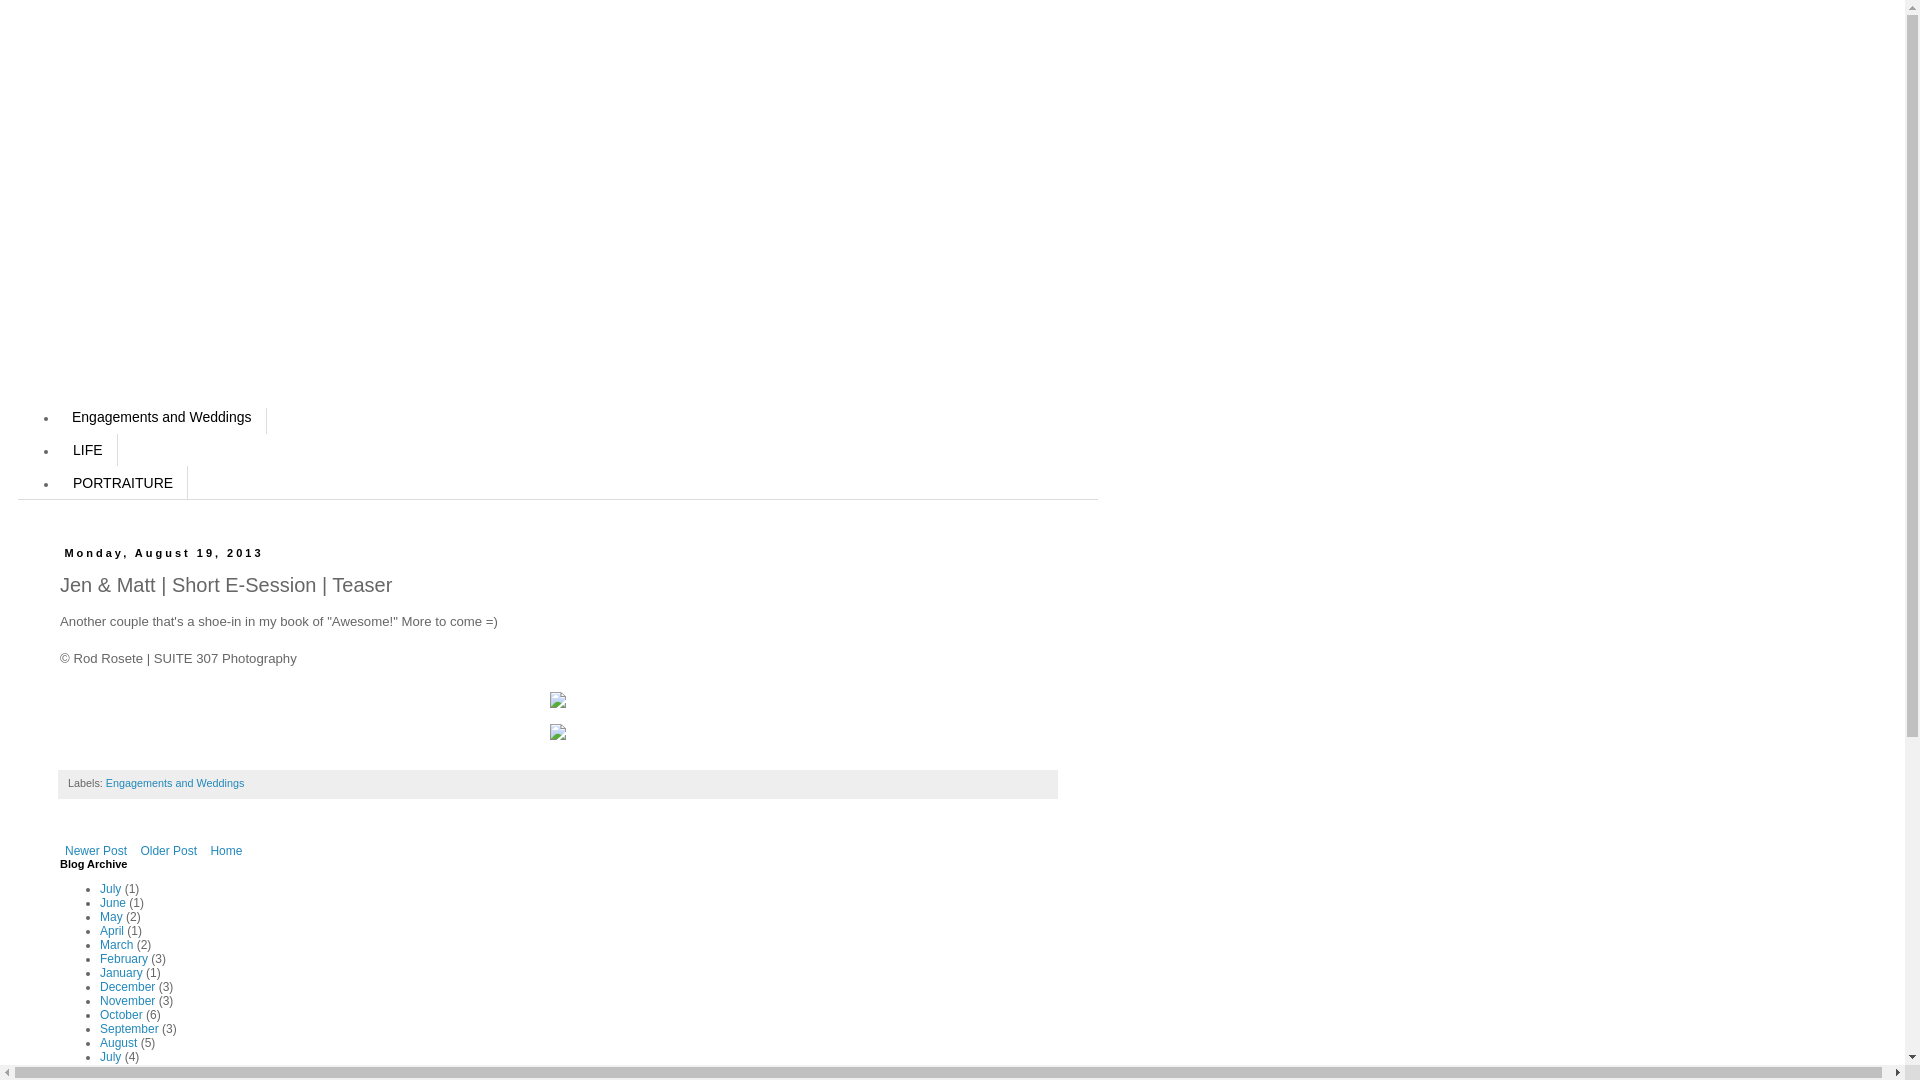 The width and height of the screenshot is (1920, 1080). I want to click on LIFE, so click(88, 450).